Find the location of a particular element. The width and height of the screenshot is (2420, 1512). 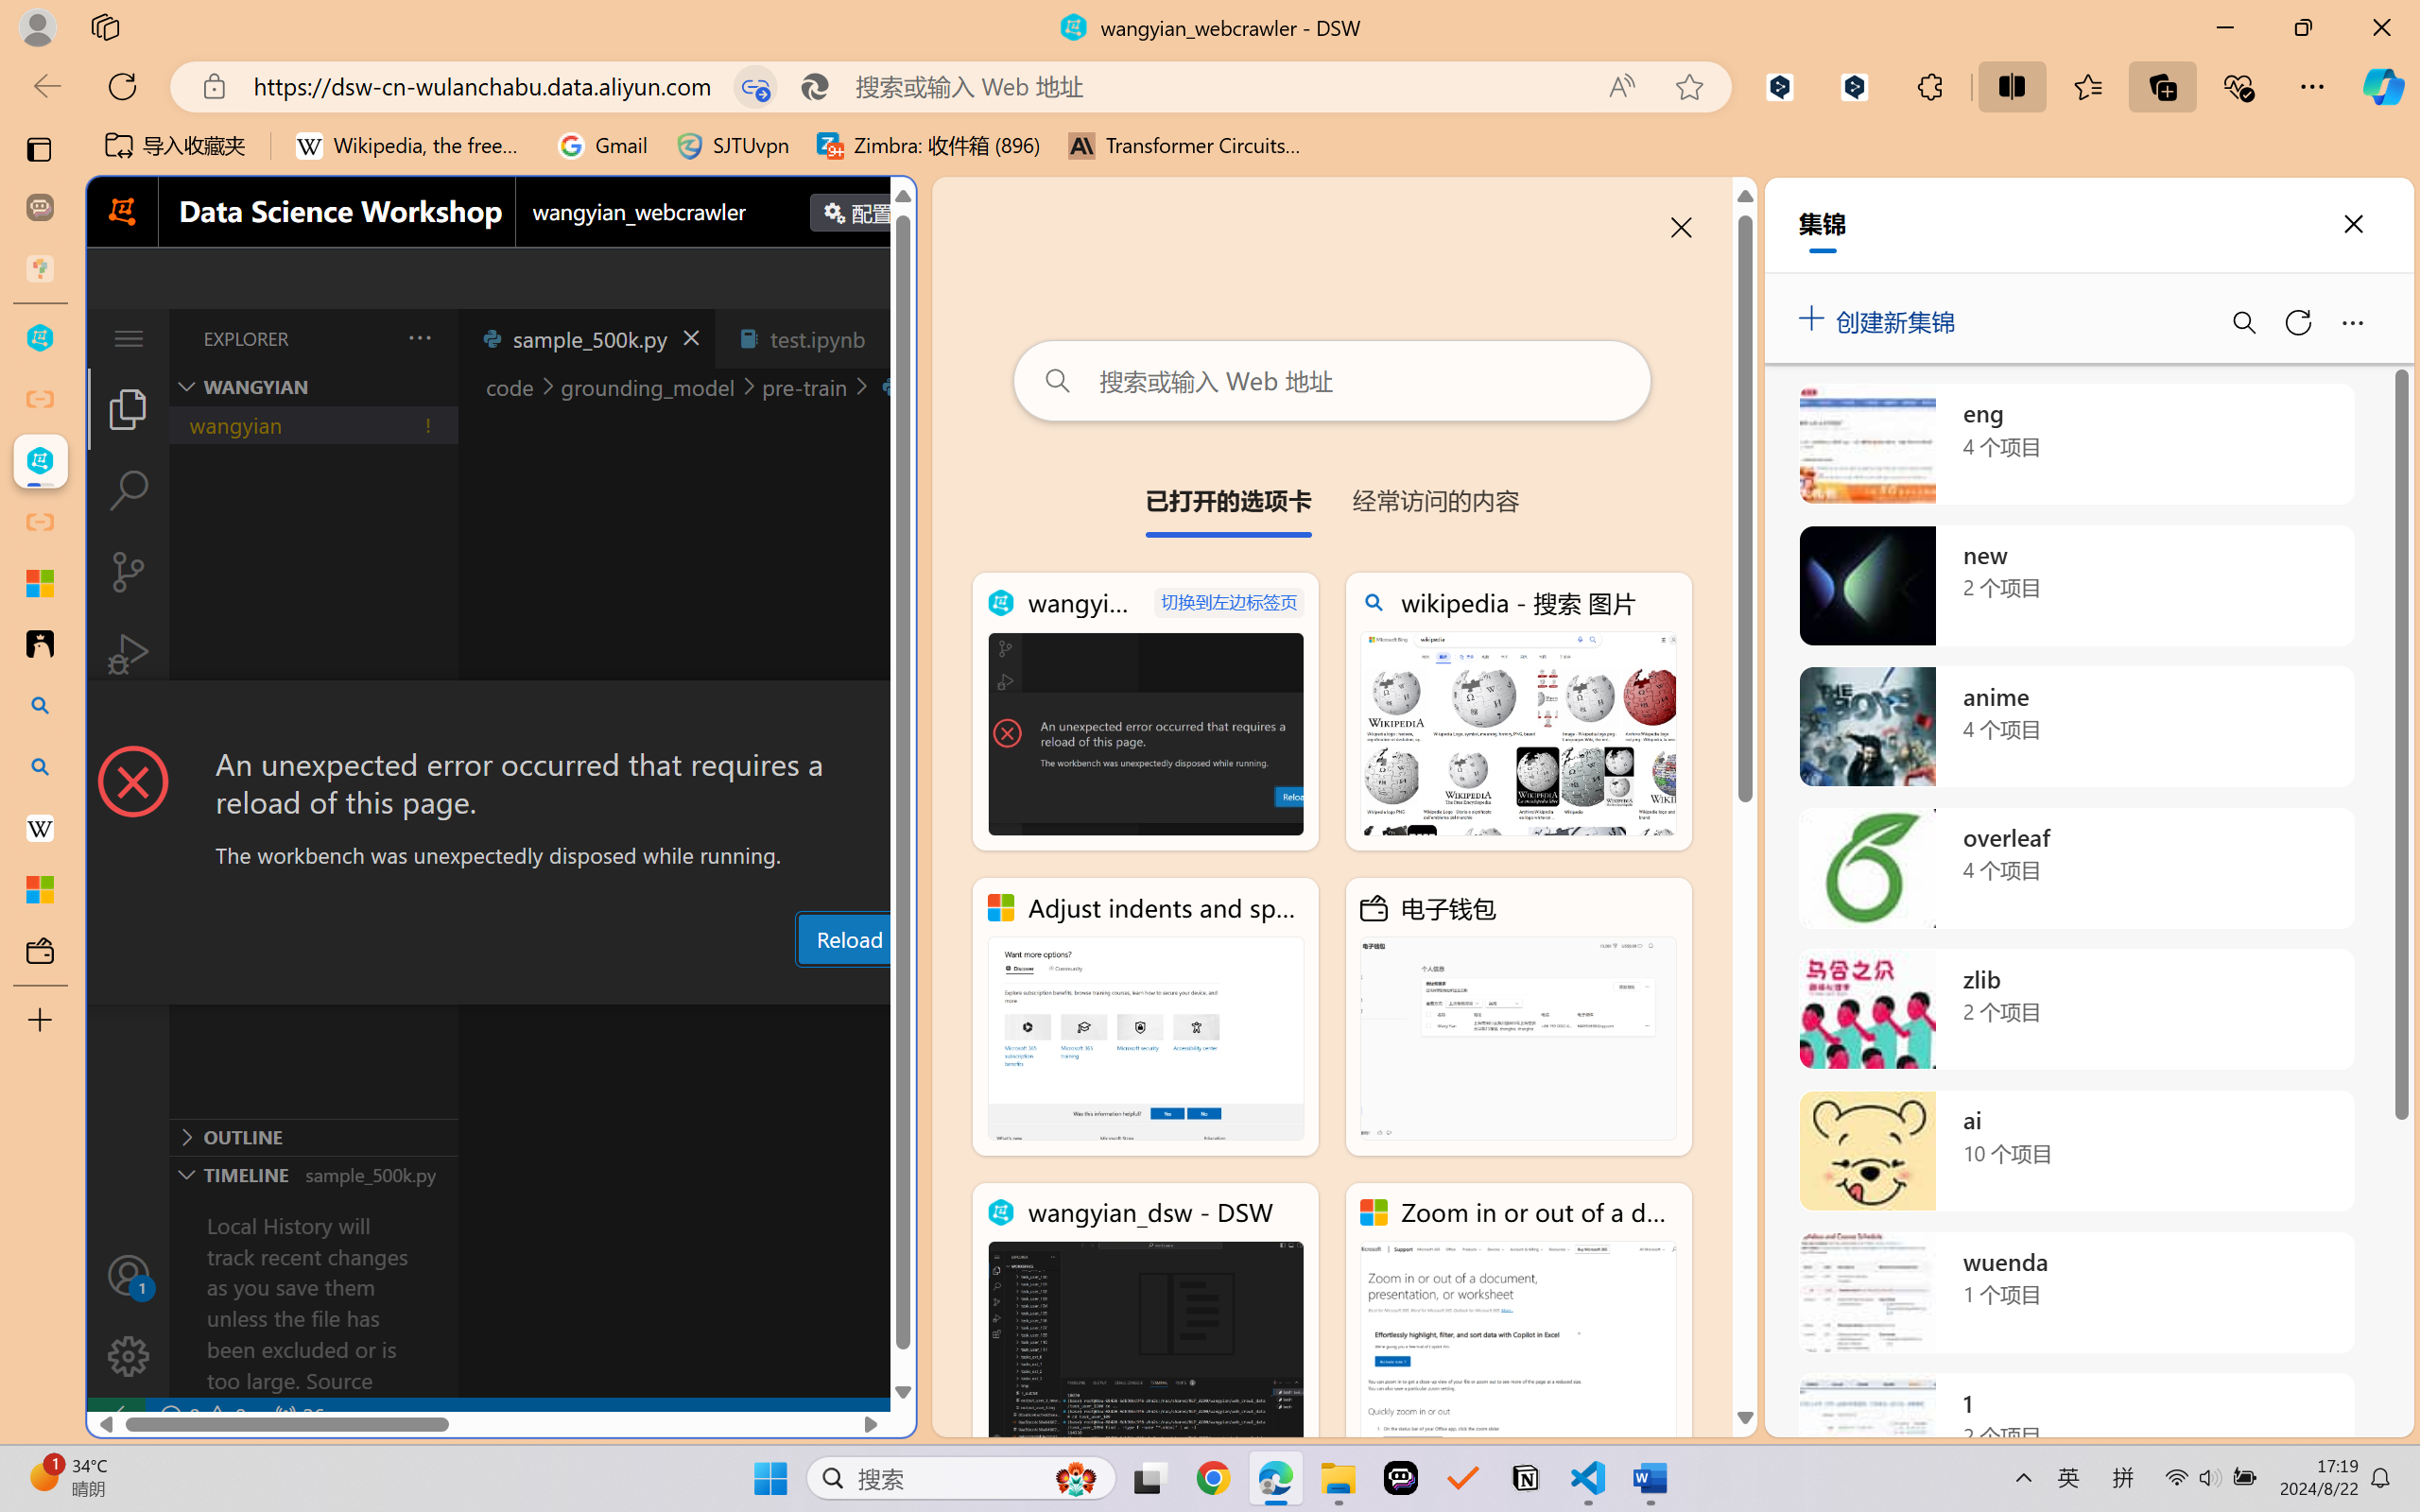

Copilot (Ctrl+Shift+.) is located at coordinates (2383, 86).